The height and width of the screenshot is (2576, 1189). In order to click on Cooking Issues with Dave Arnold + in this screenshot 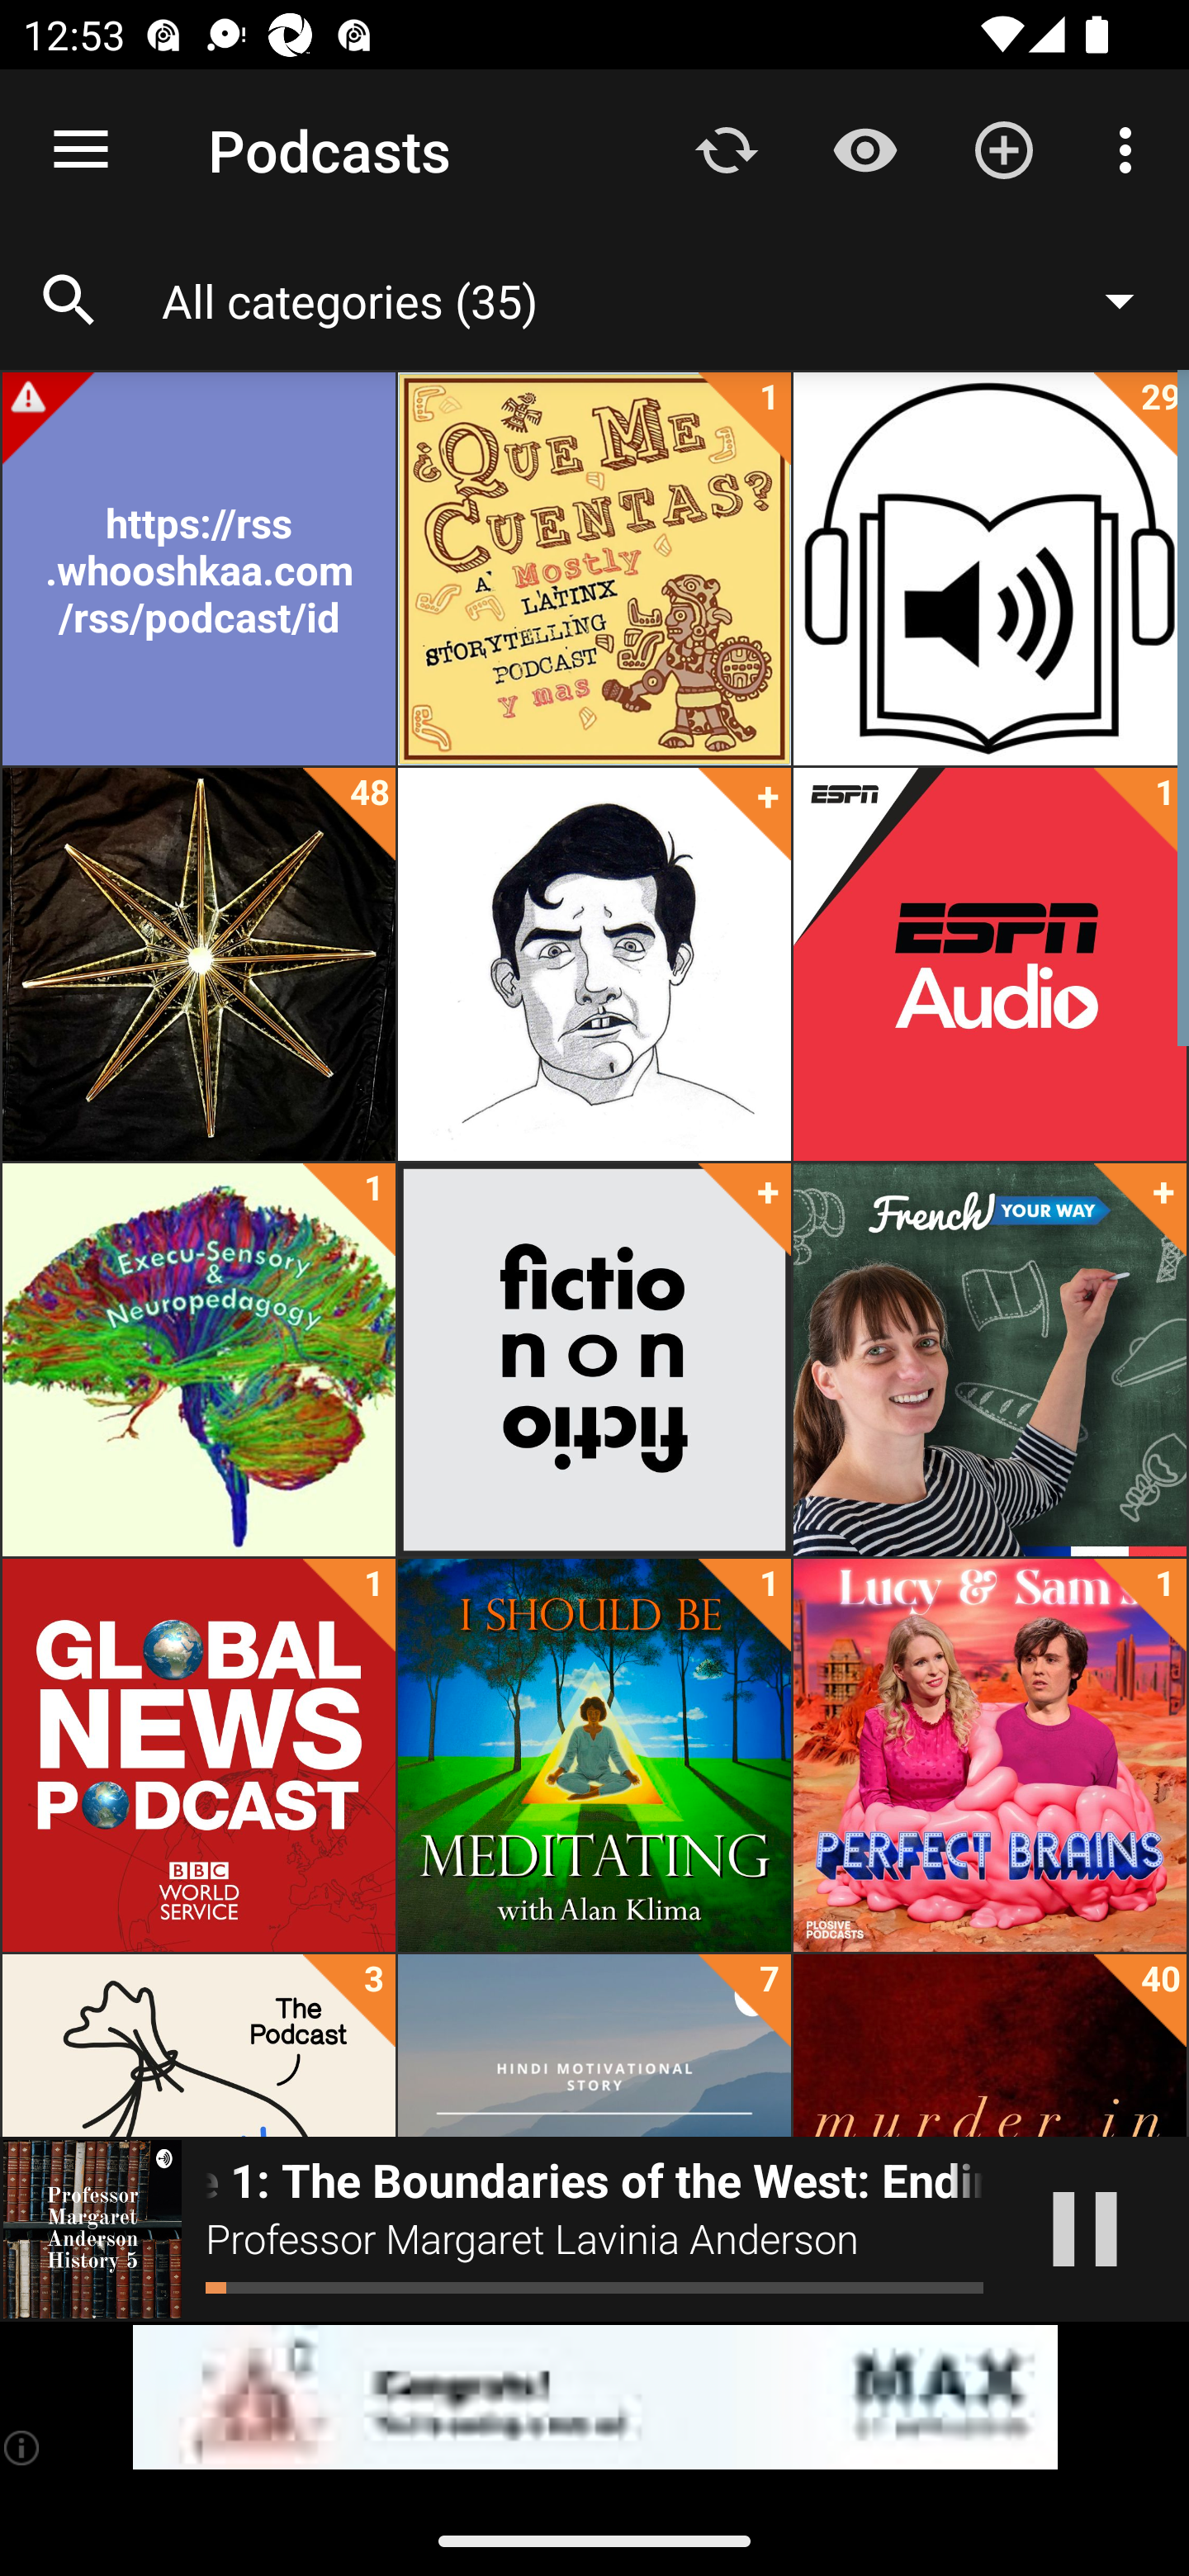, I will do `click(594, 964)`.